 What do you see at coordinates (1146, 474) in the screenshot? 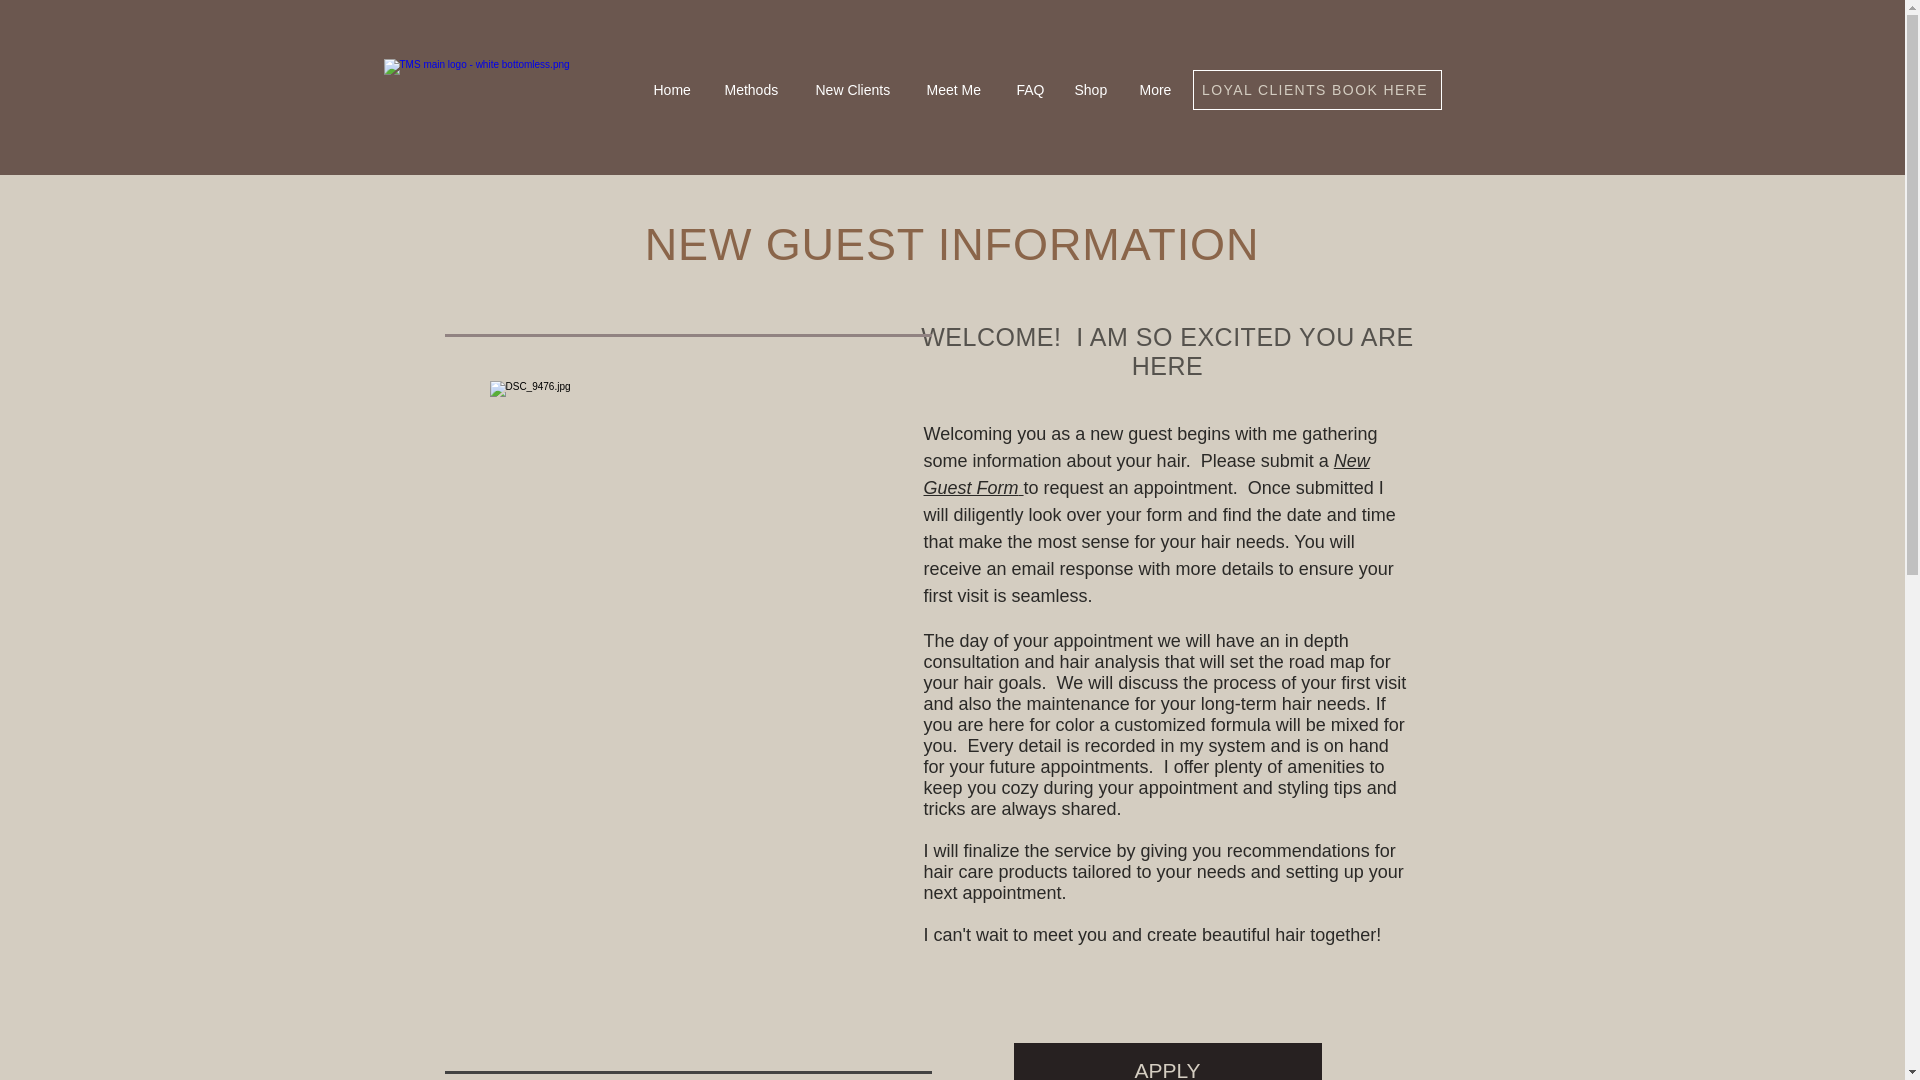
I see `New Guest Form` at bounding box center [1146, 474].